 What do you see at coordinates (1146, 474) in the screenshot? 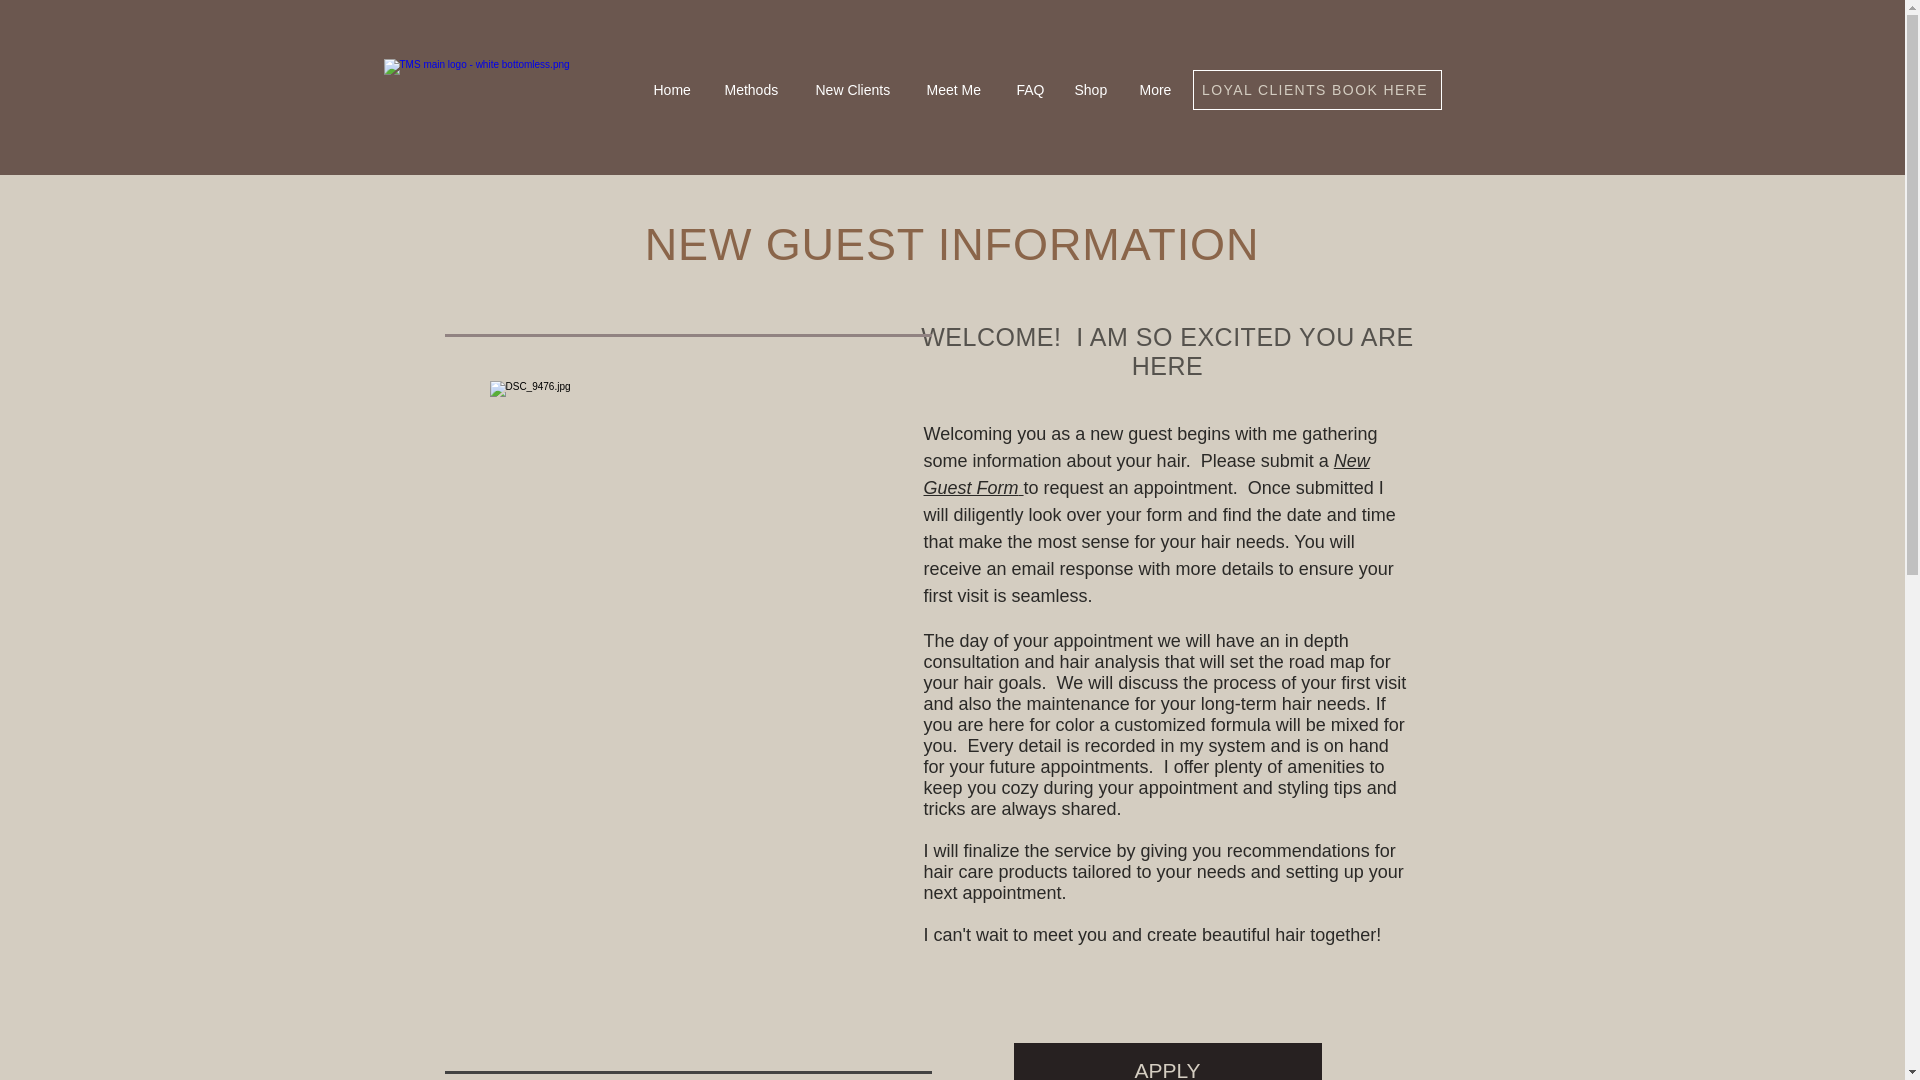
I see `New Guest Form` at bounding box center [1146, 474].